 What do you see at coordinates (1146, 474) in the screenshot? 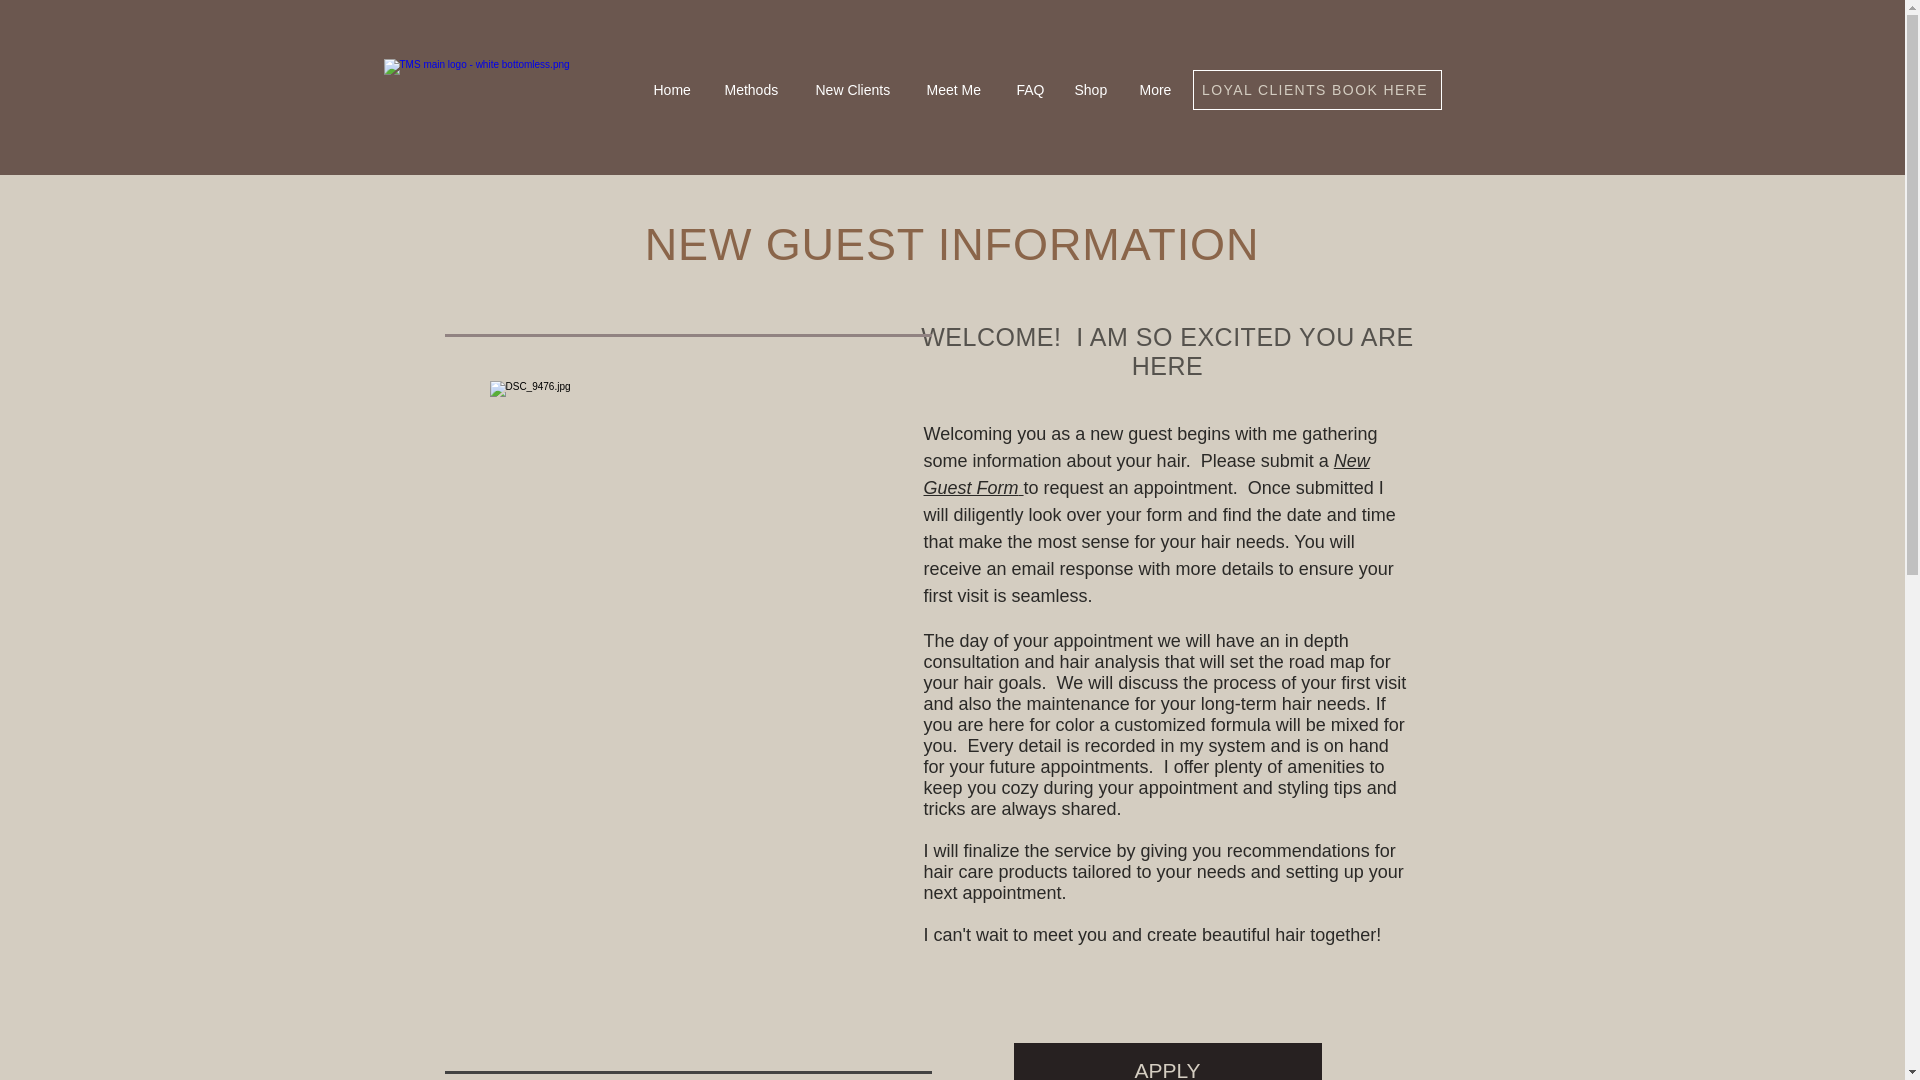
I see `New Guest Form` at bounding box center [1146, 474].